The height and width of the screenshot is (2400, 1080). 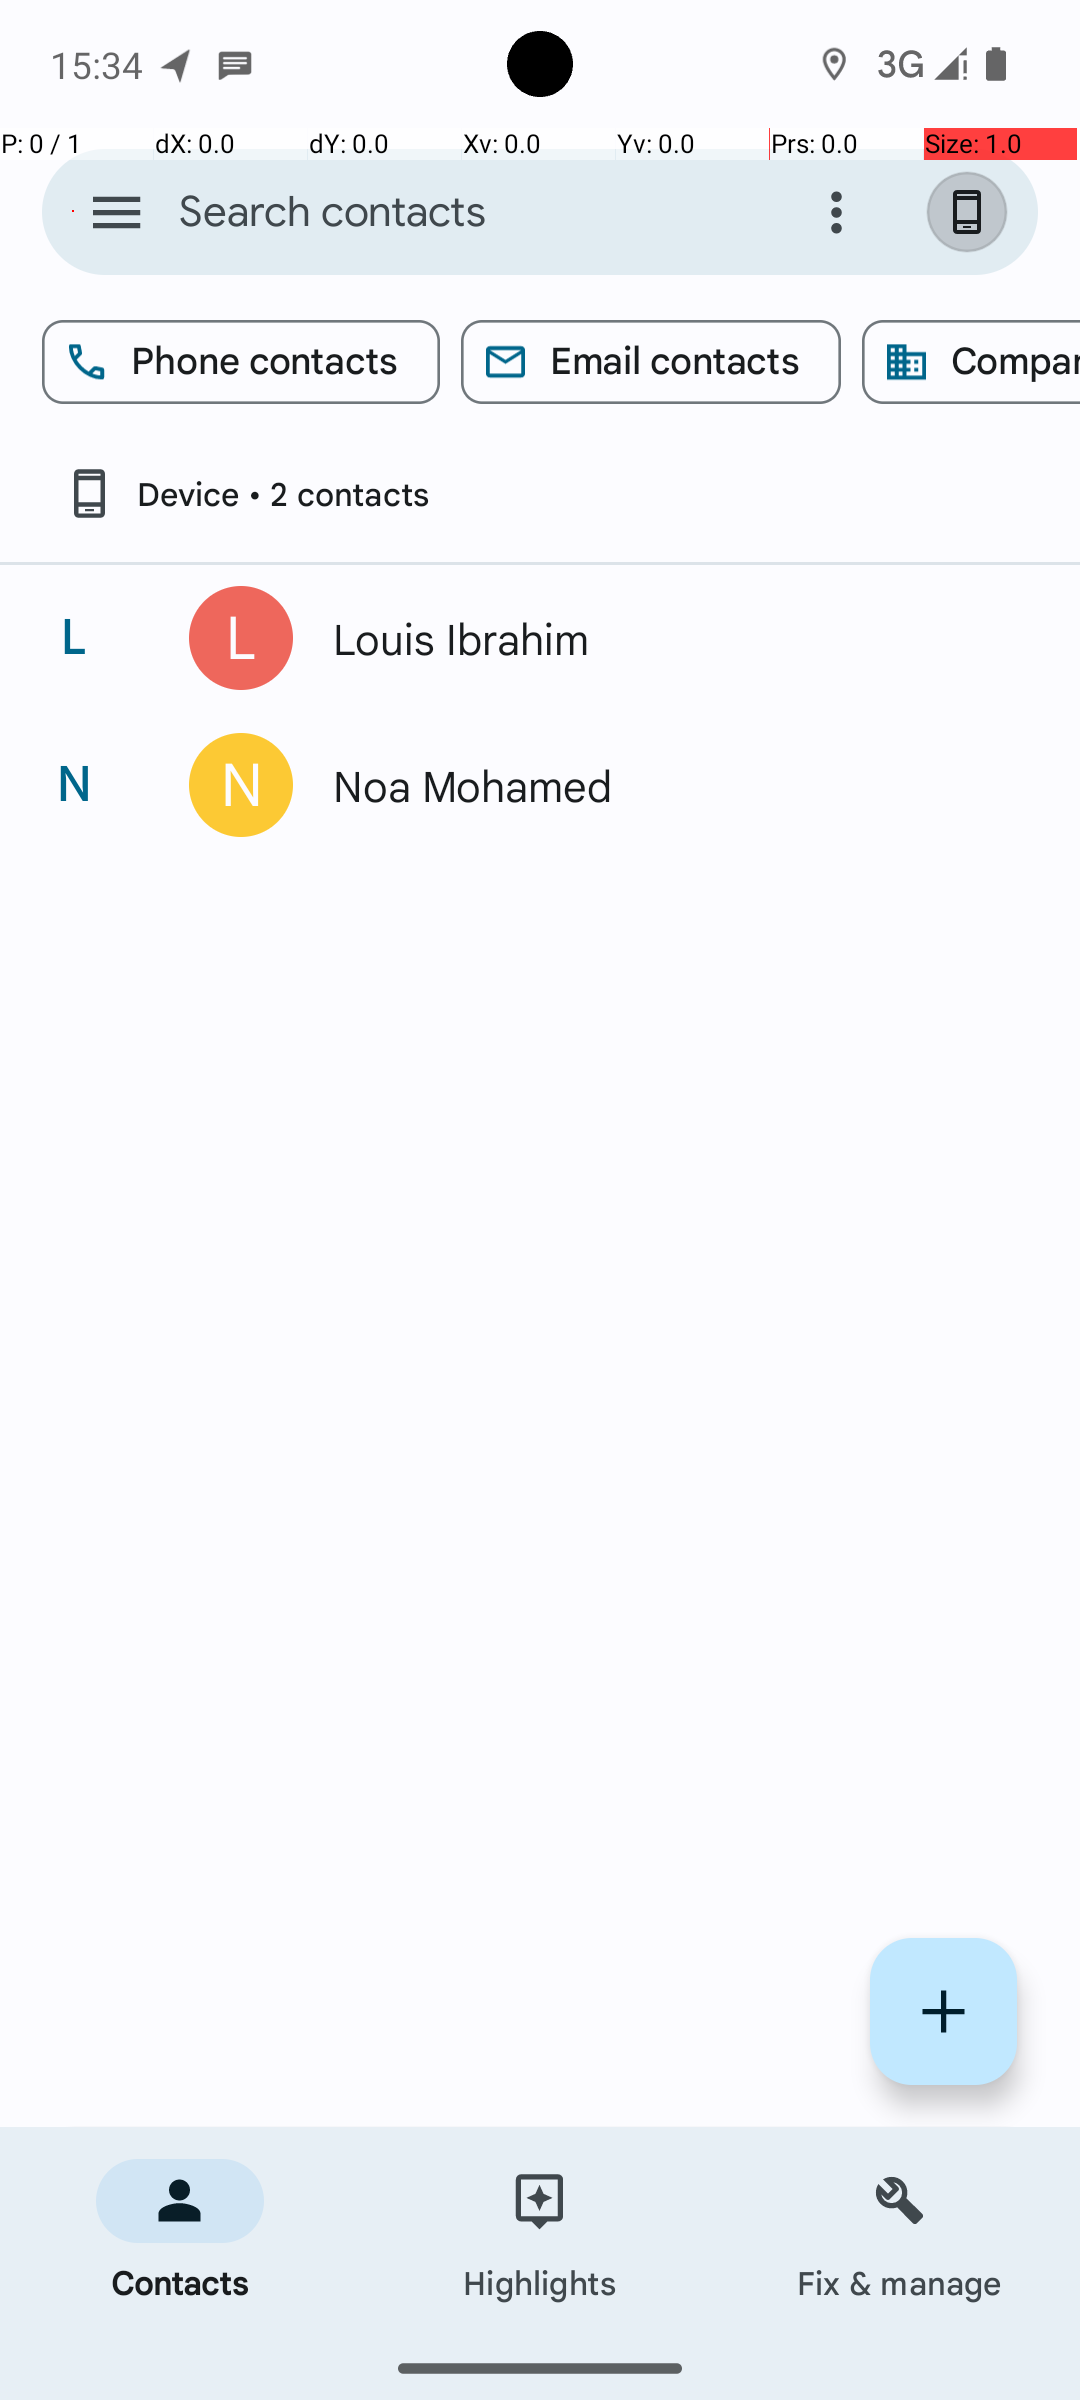 I want to click on Device • 2 contacts, so click(x=246, y=494).